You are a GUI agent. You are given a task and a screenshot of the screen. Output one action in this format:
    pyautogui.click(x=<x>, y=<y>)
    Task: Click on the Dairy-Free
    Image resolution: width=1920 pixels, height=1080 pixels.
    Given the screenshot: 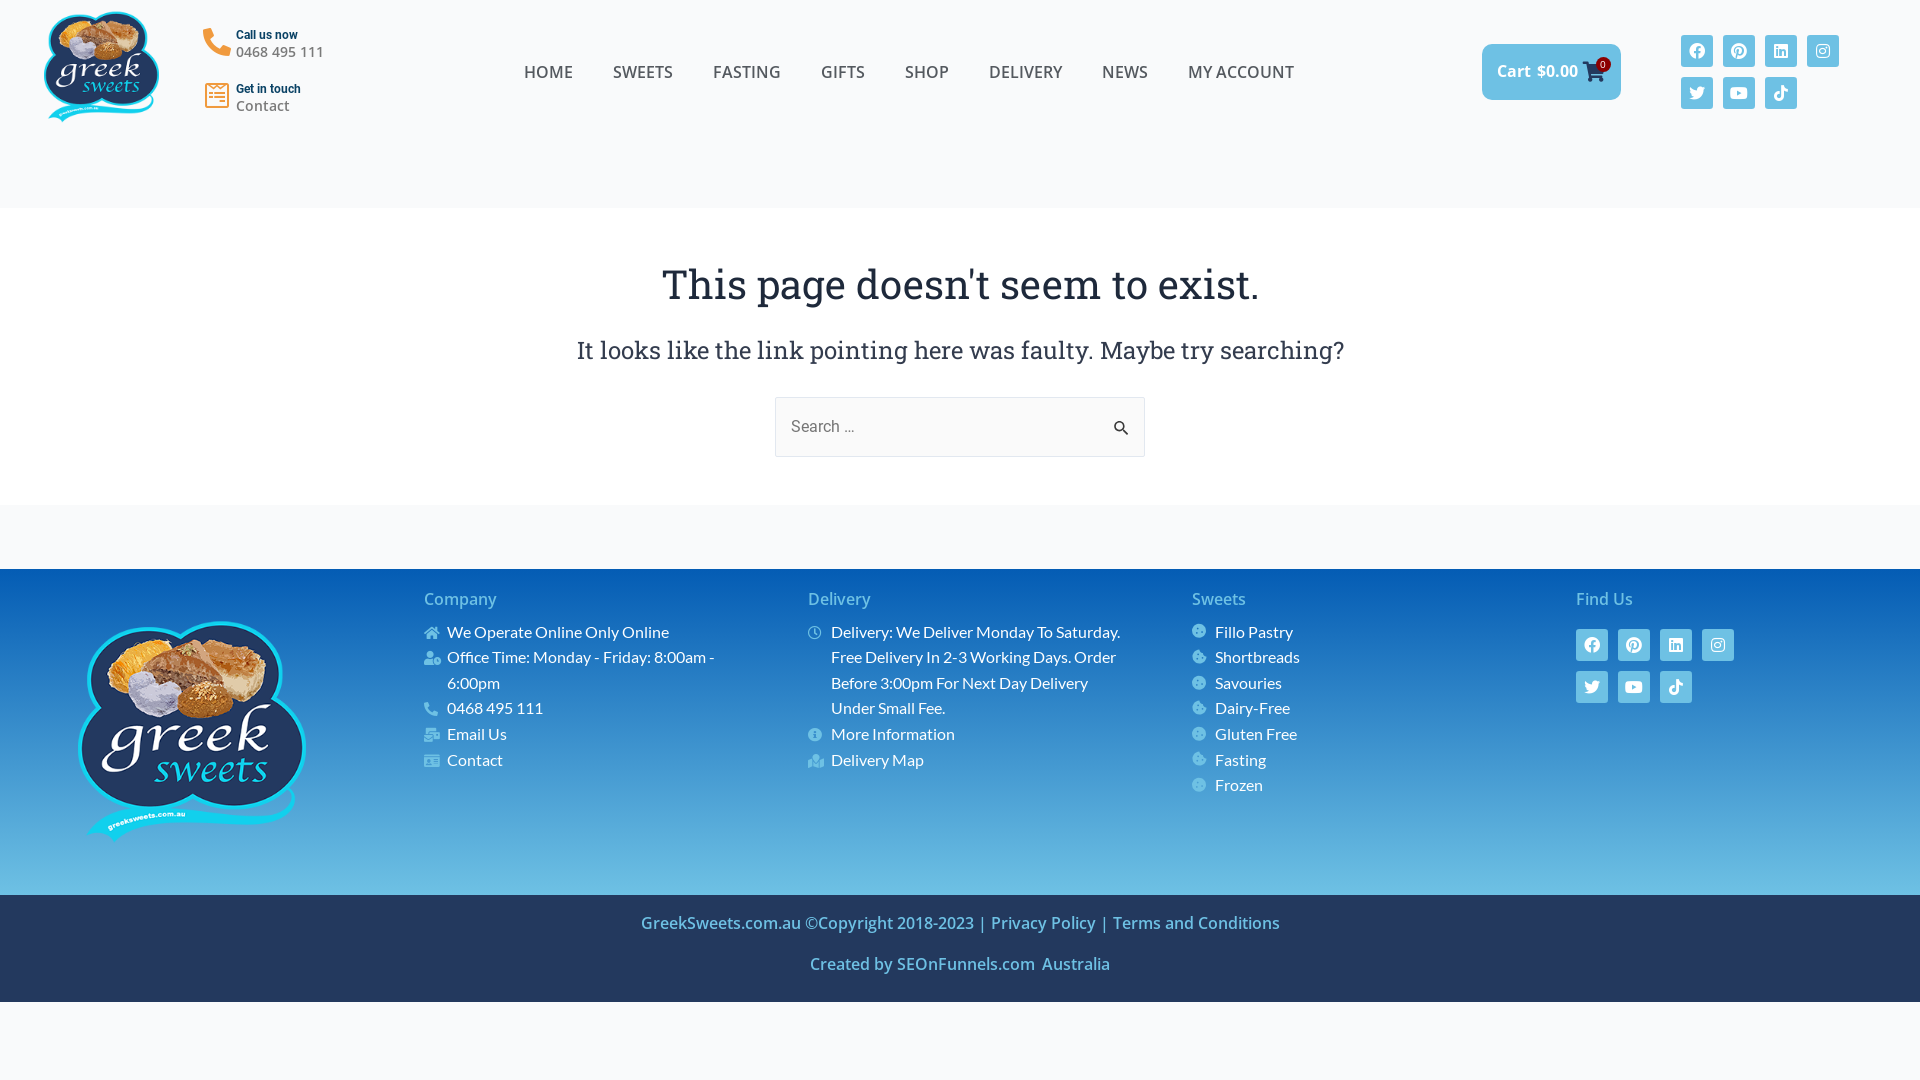 What is the action you would take?
    pyautogui.click(x=1354, y=708)
    